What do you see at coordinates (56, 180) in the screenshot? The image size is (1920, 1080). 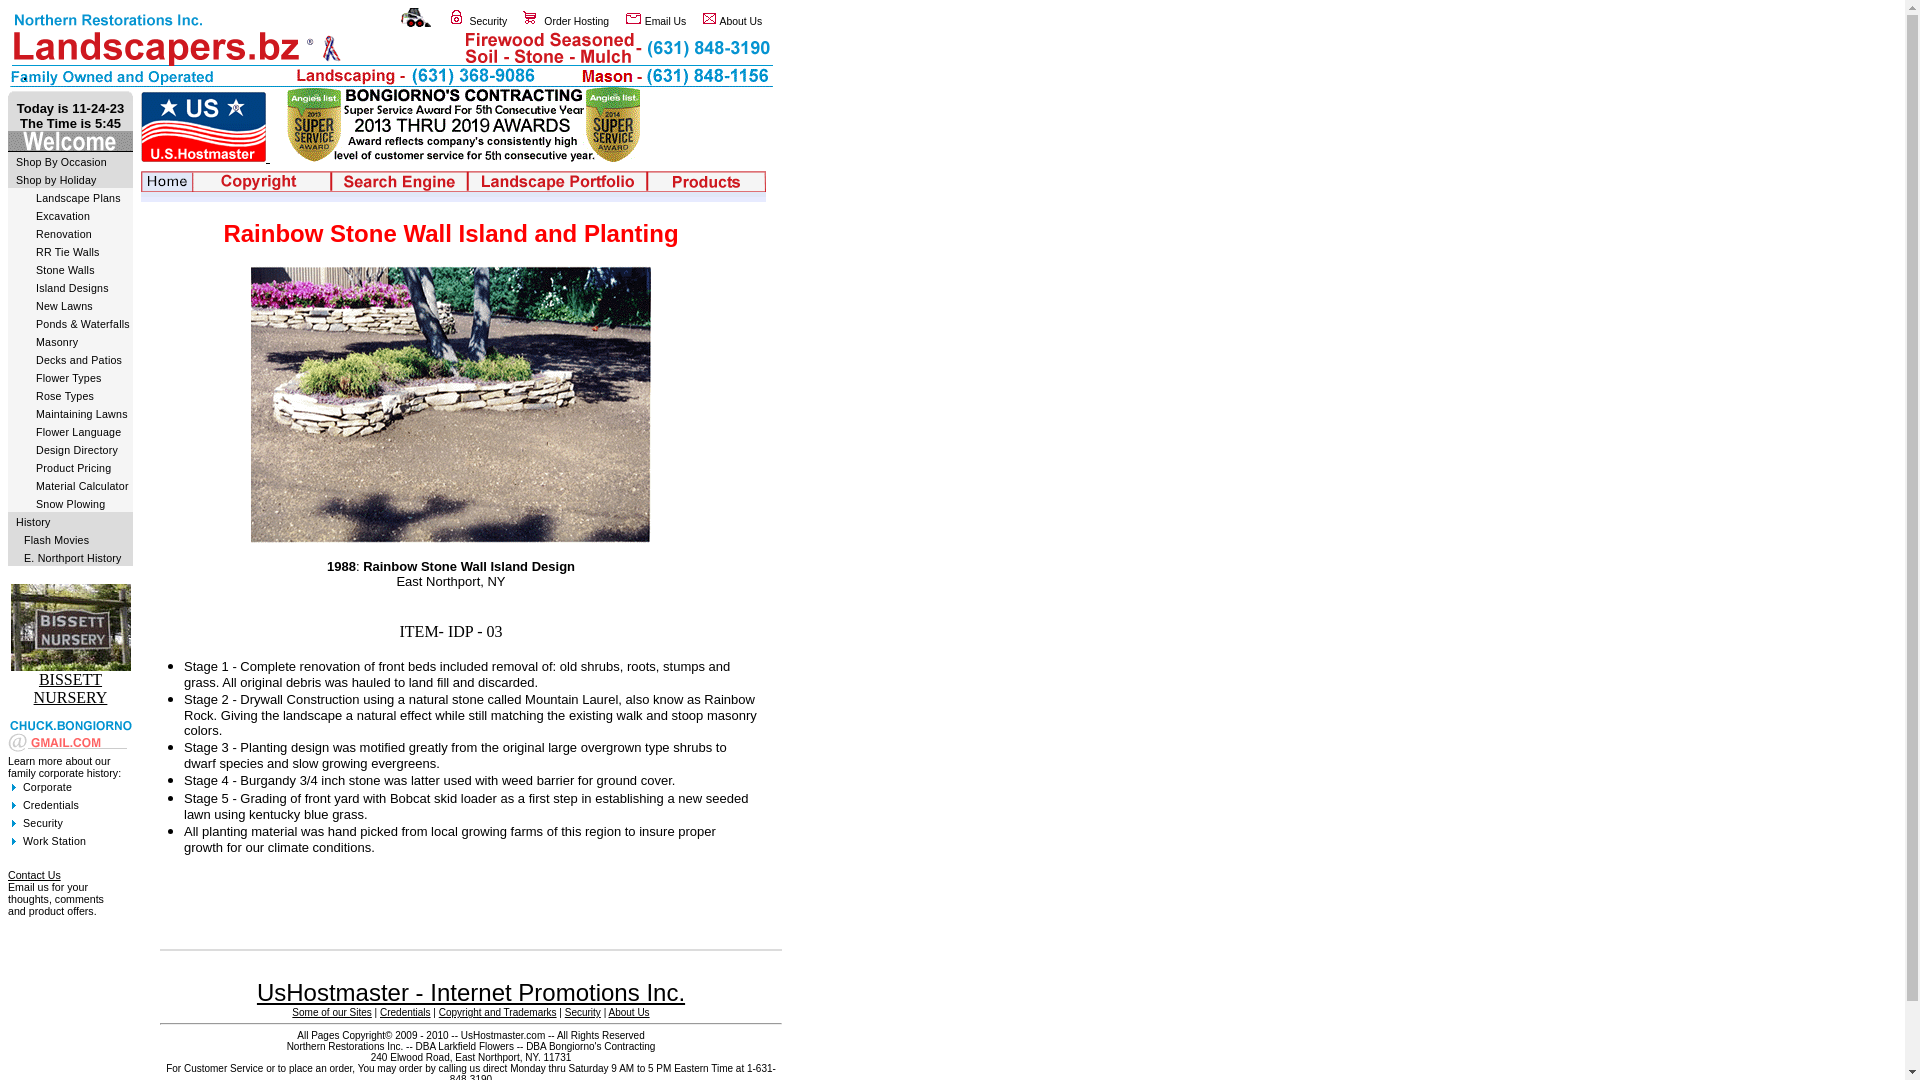 I see `Shop by Holiday` at bounding box center [56, 180].